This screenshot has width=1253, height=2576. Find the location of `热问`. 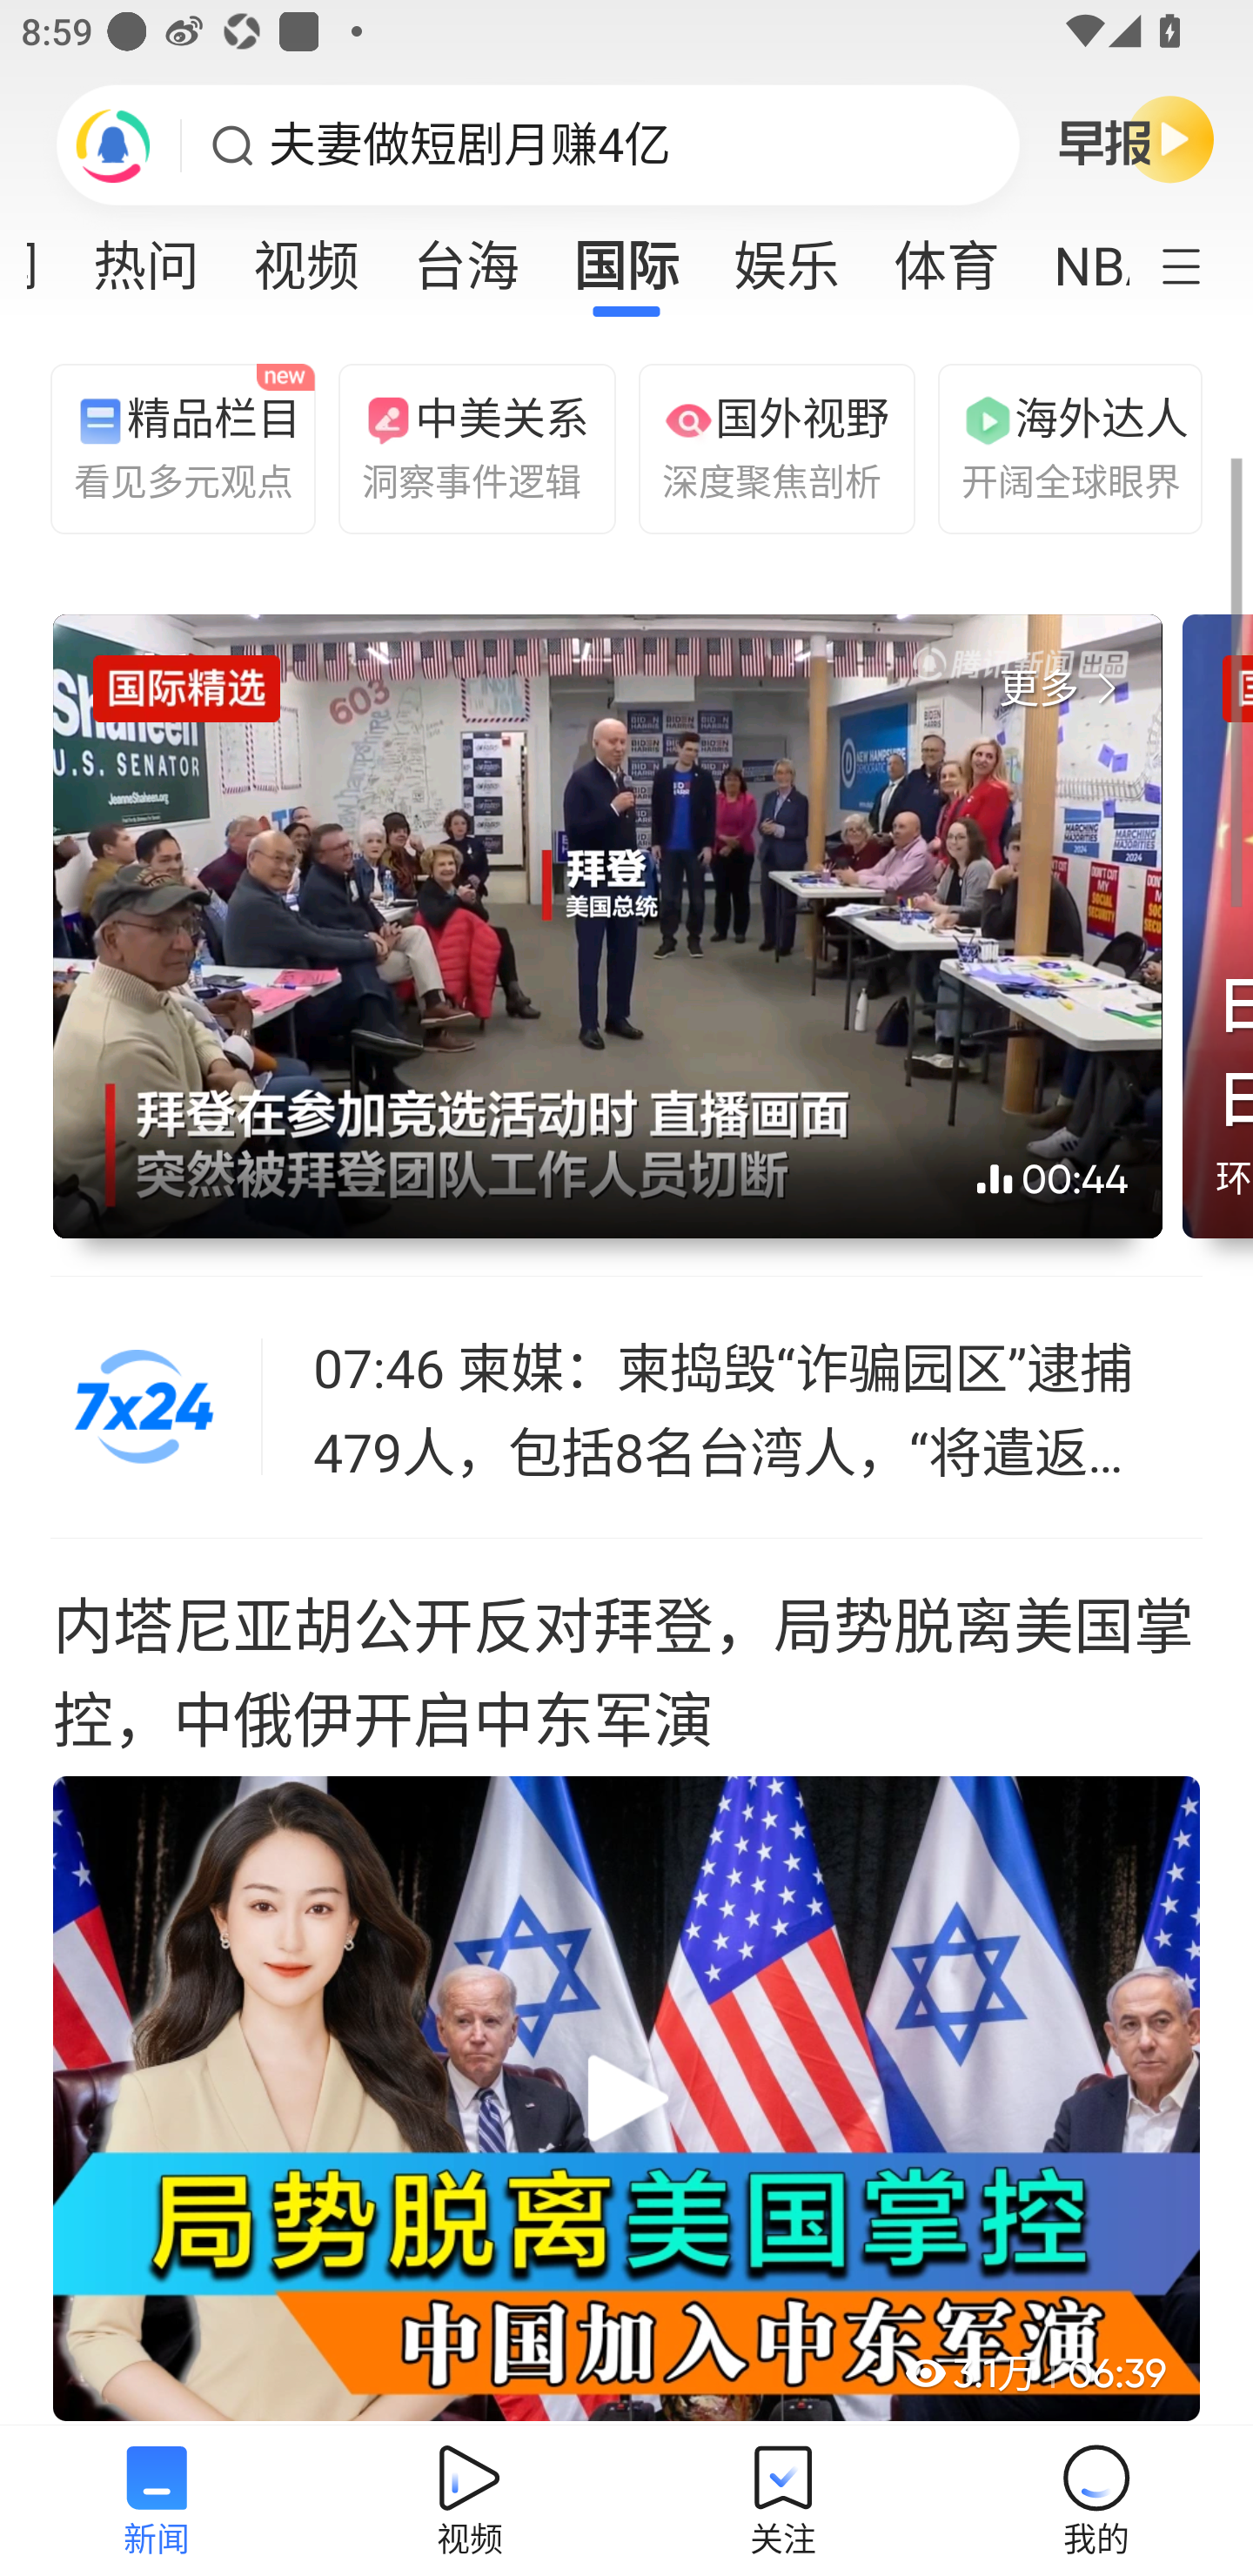

热问 is located at coordinates (146, 256).